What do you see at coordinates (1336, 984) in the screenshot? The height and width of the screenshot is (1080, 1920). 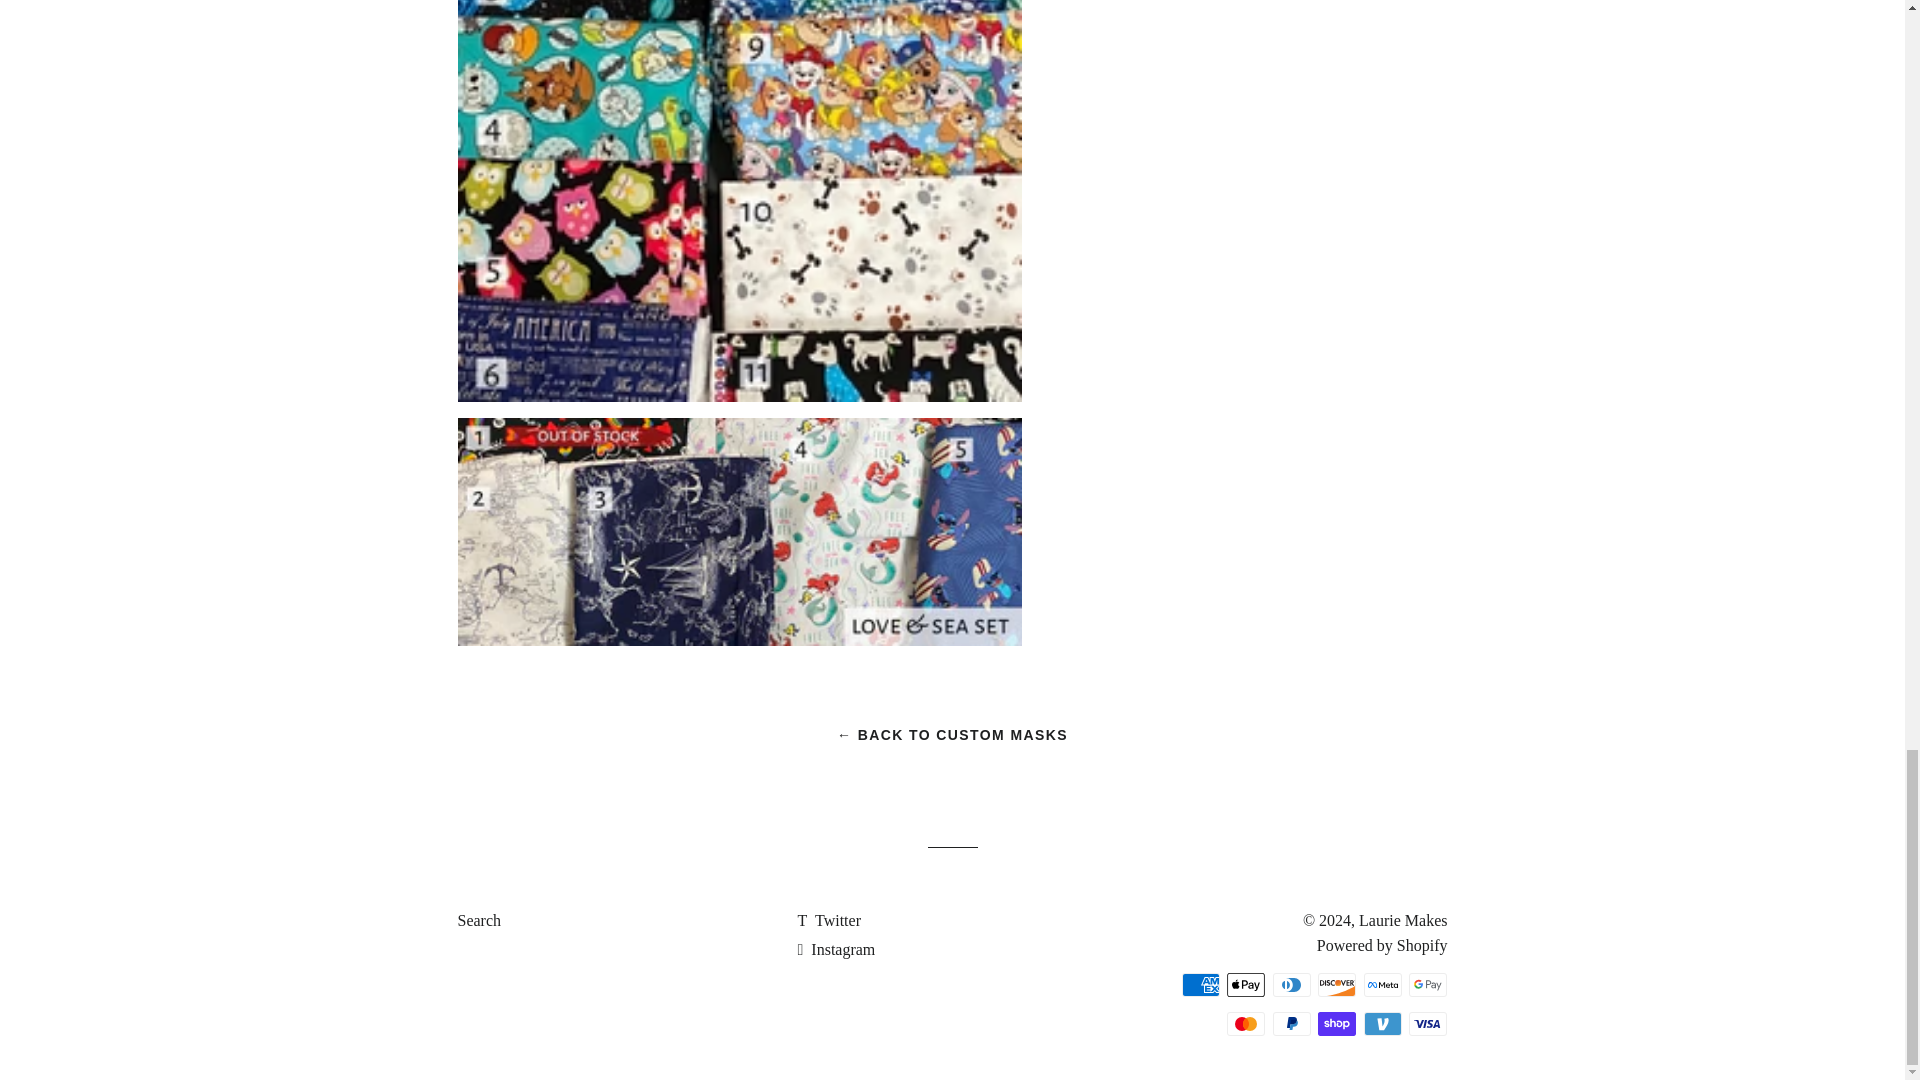 I see `Discover` at bounding box center [1336, 984].